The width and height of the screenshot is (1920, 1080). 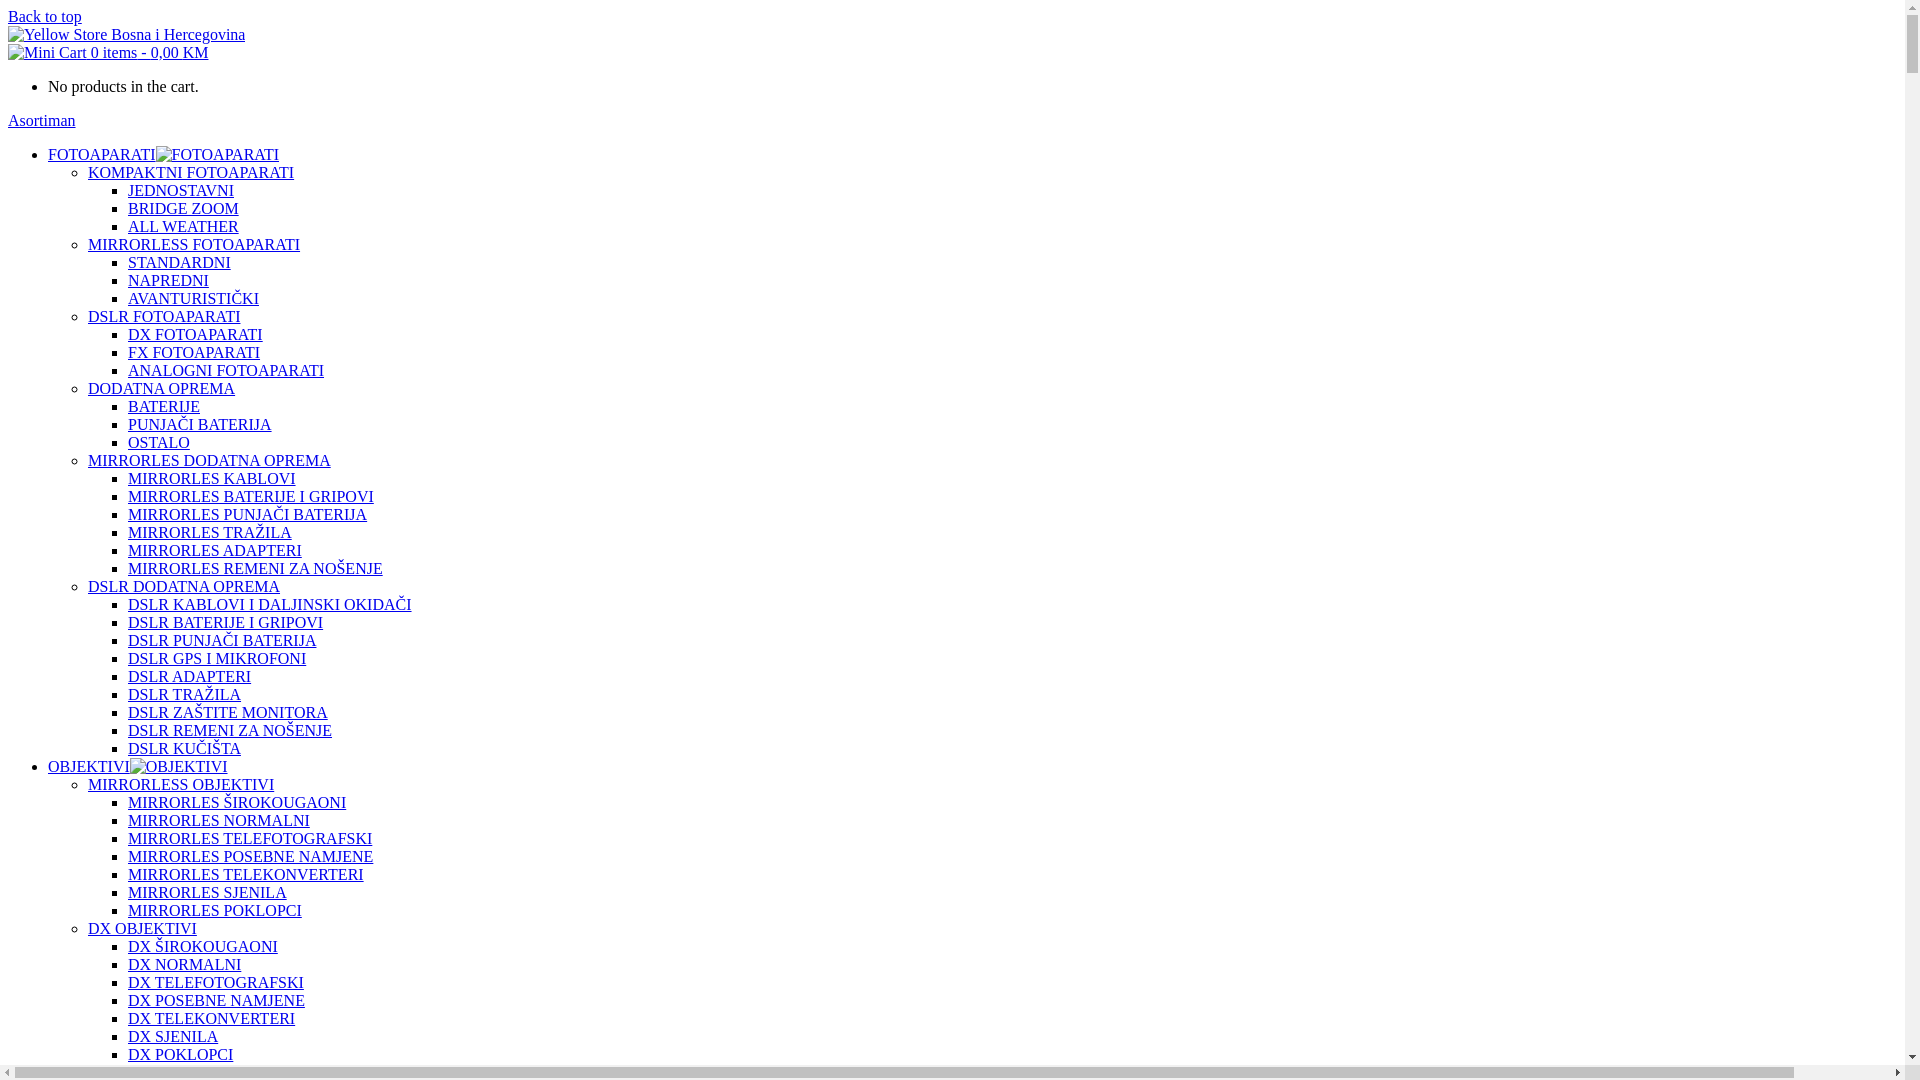 What do you see at coordinates (164, 406) in the screenshot?
I see `BATERIJE` at bounding box center [164, 406].